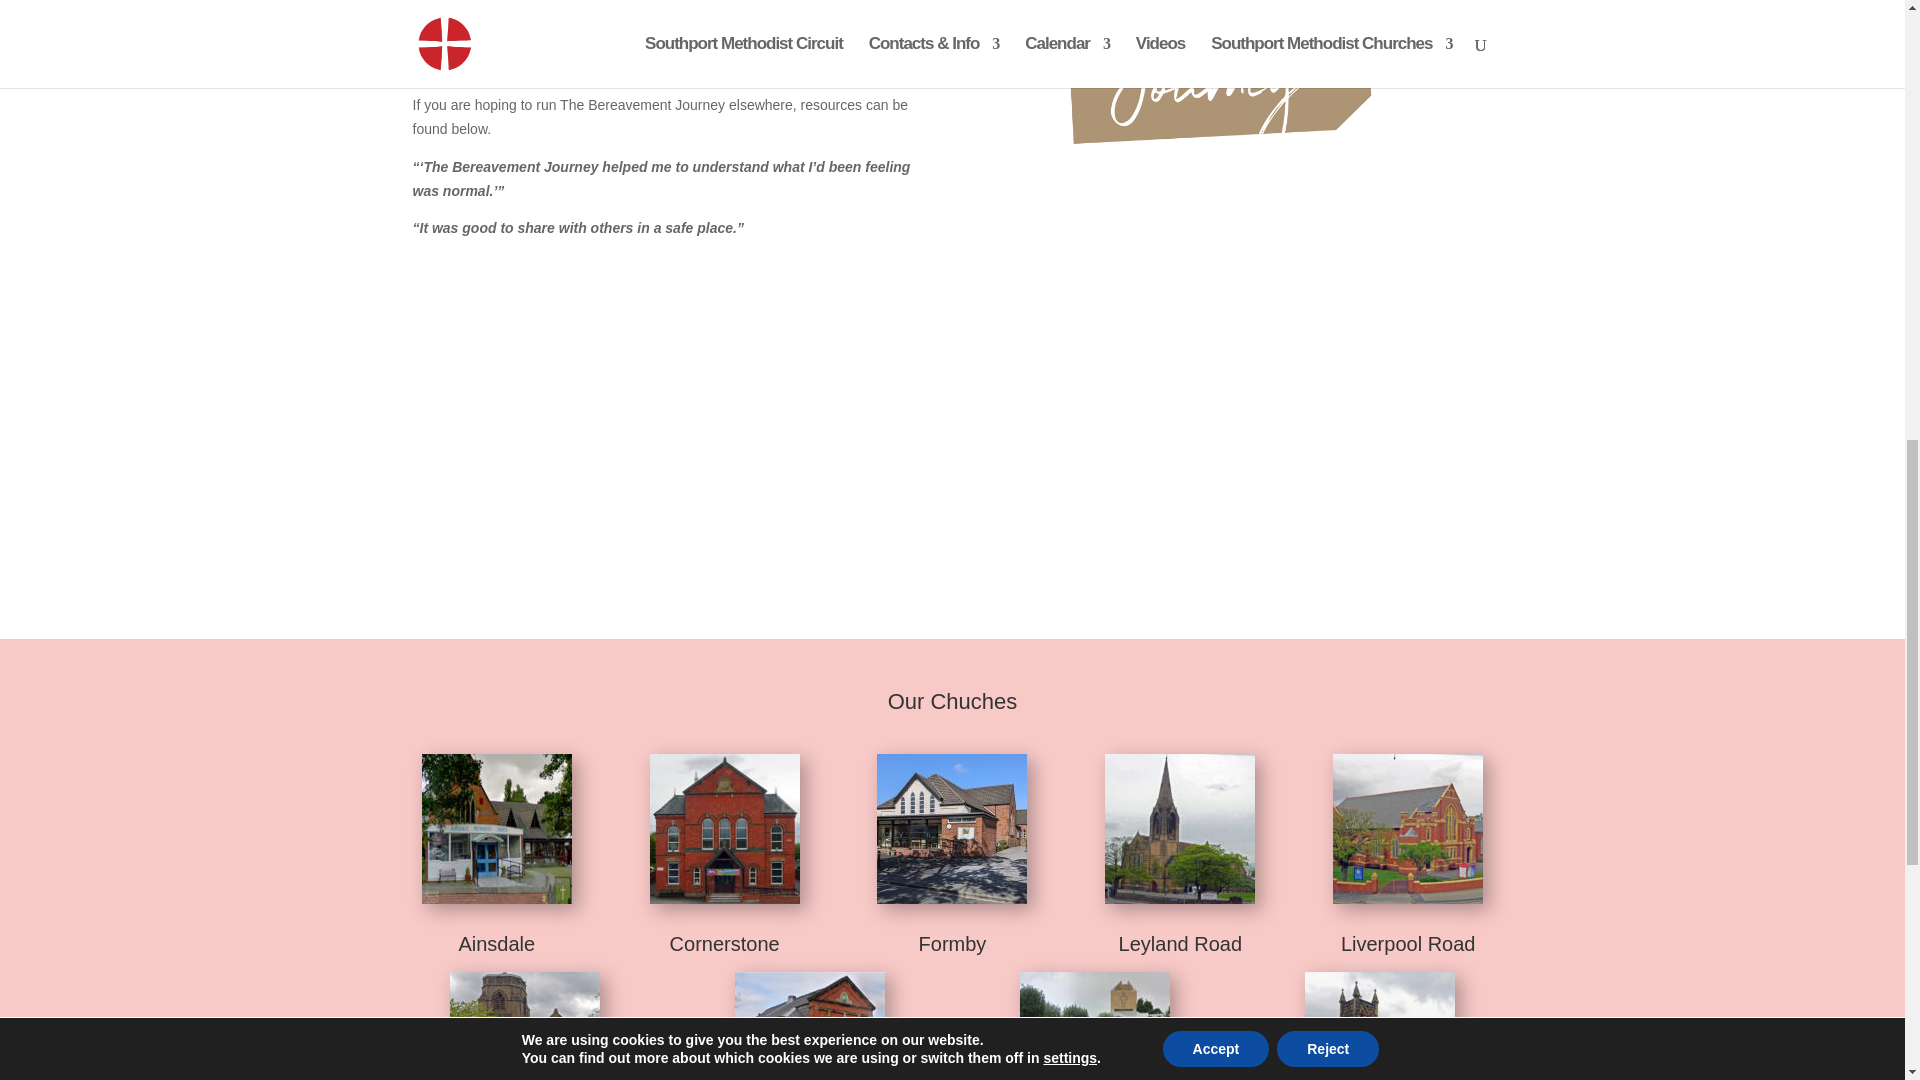  What do you see at coordinates (1380, 1026) in the screenshot?
I see `St-Philip-and-Paul-2` at bounding box center [1380, 1026].